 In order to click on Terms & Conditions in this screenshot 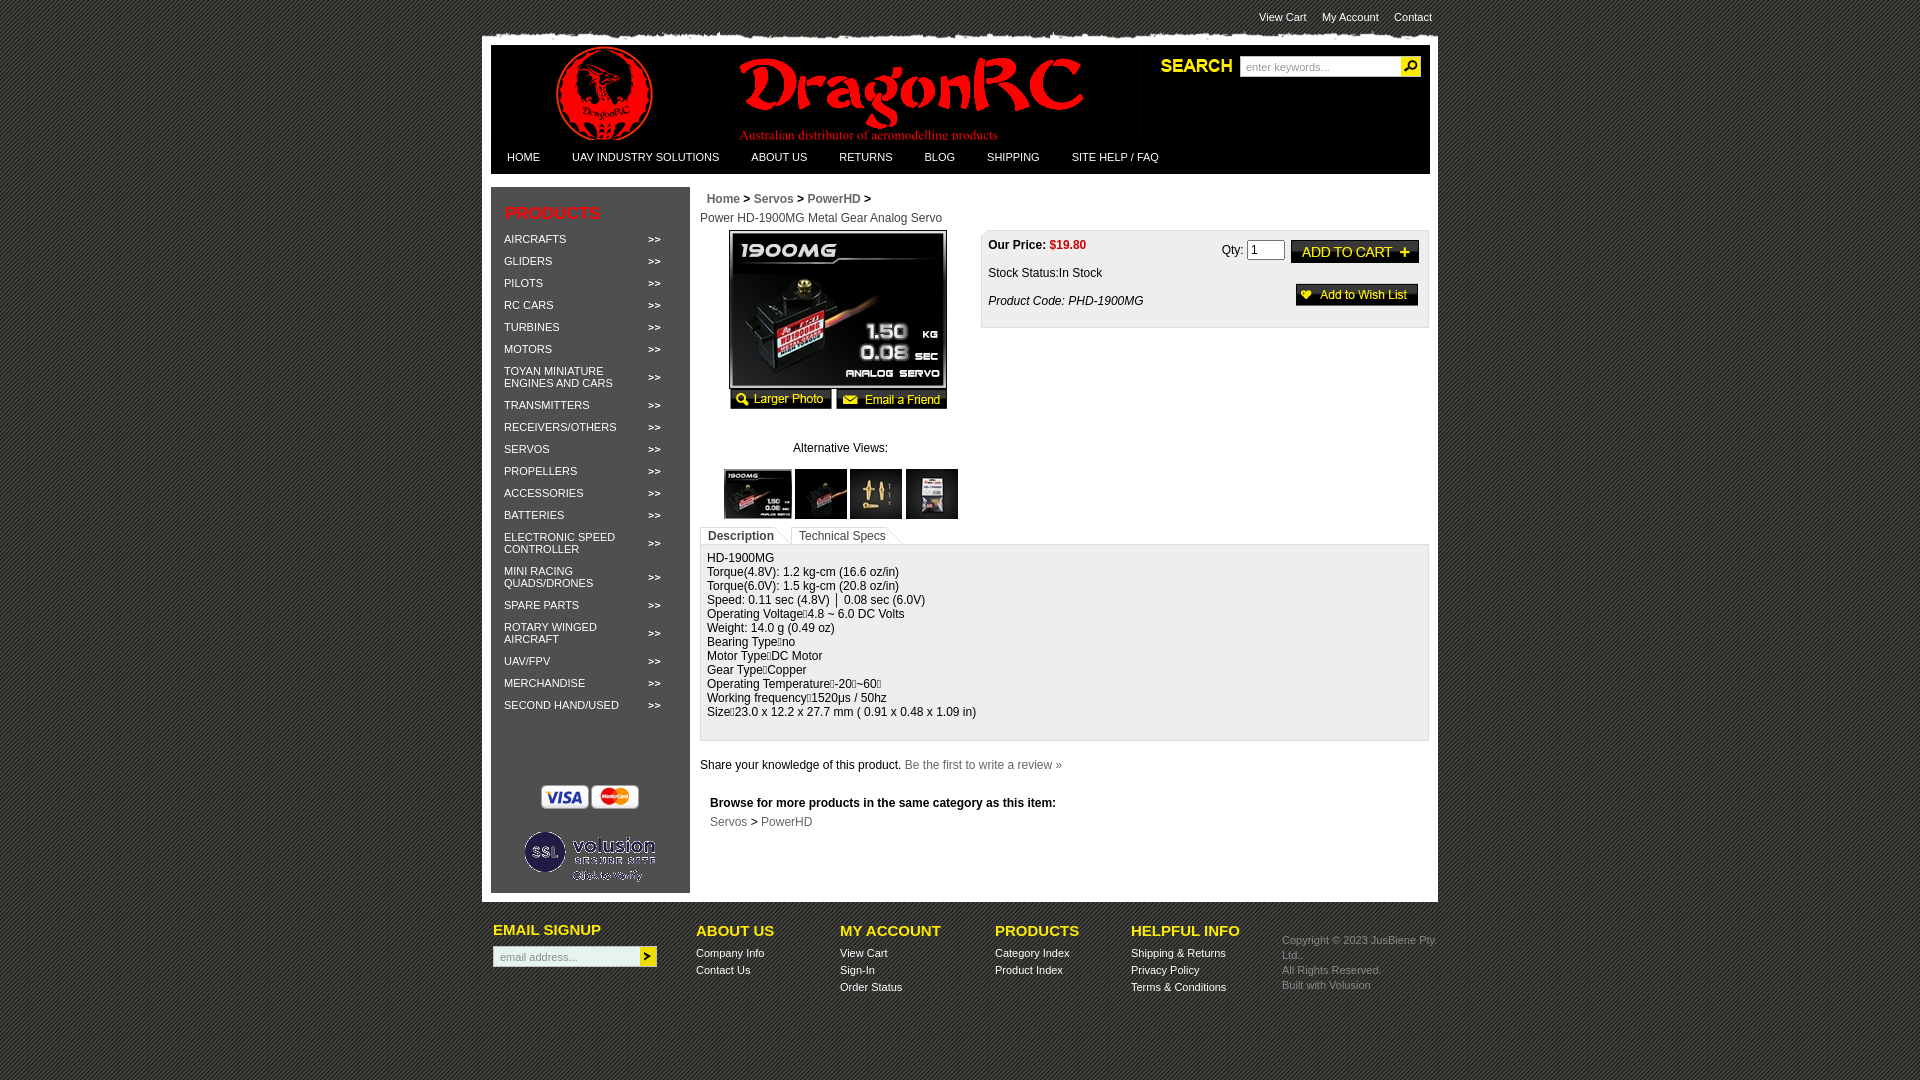, I will do `click(1178, 987)`.